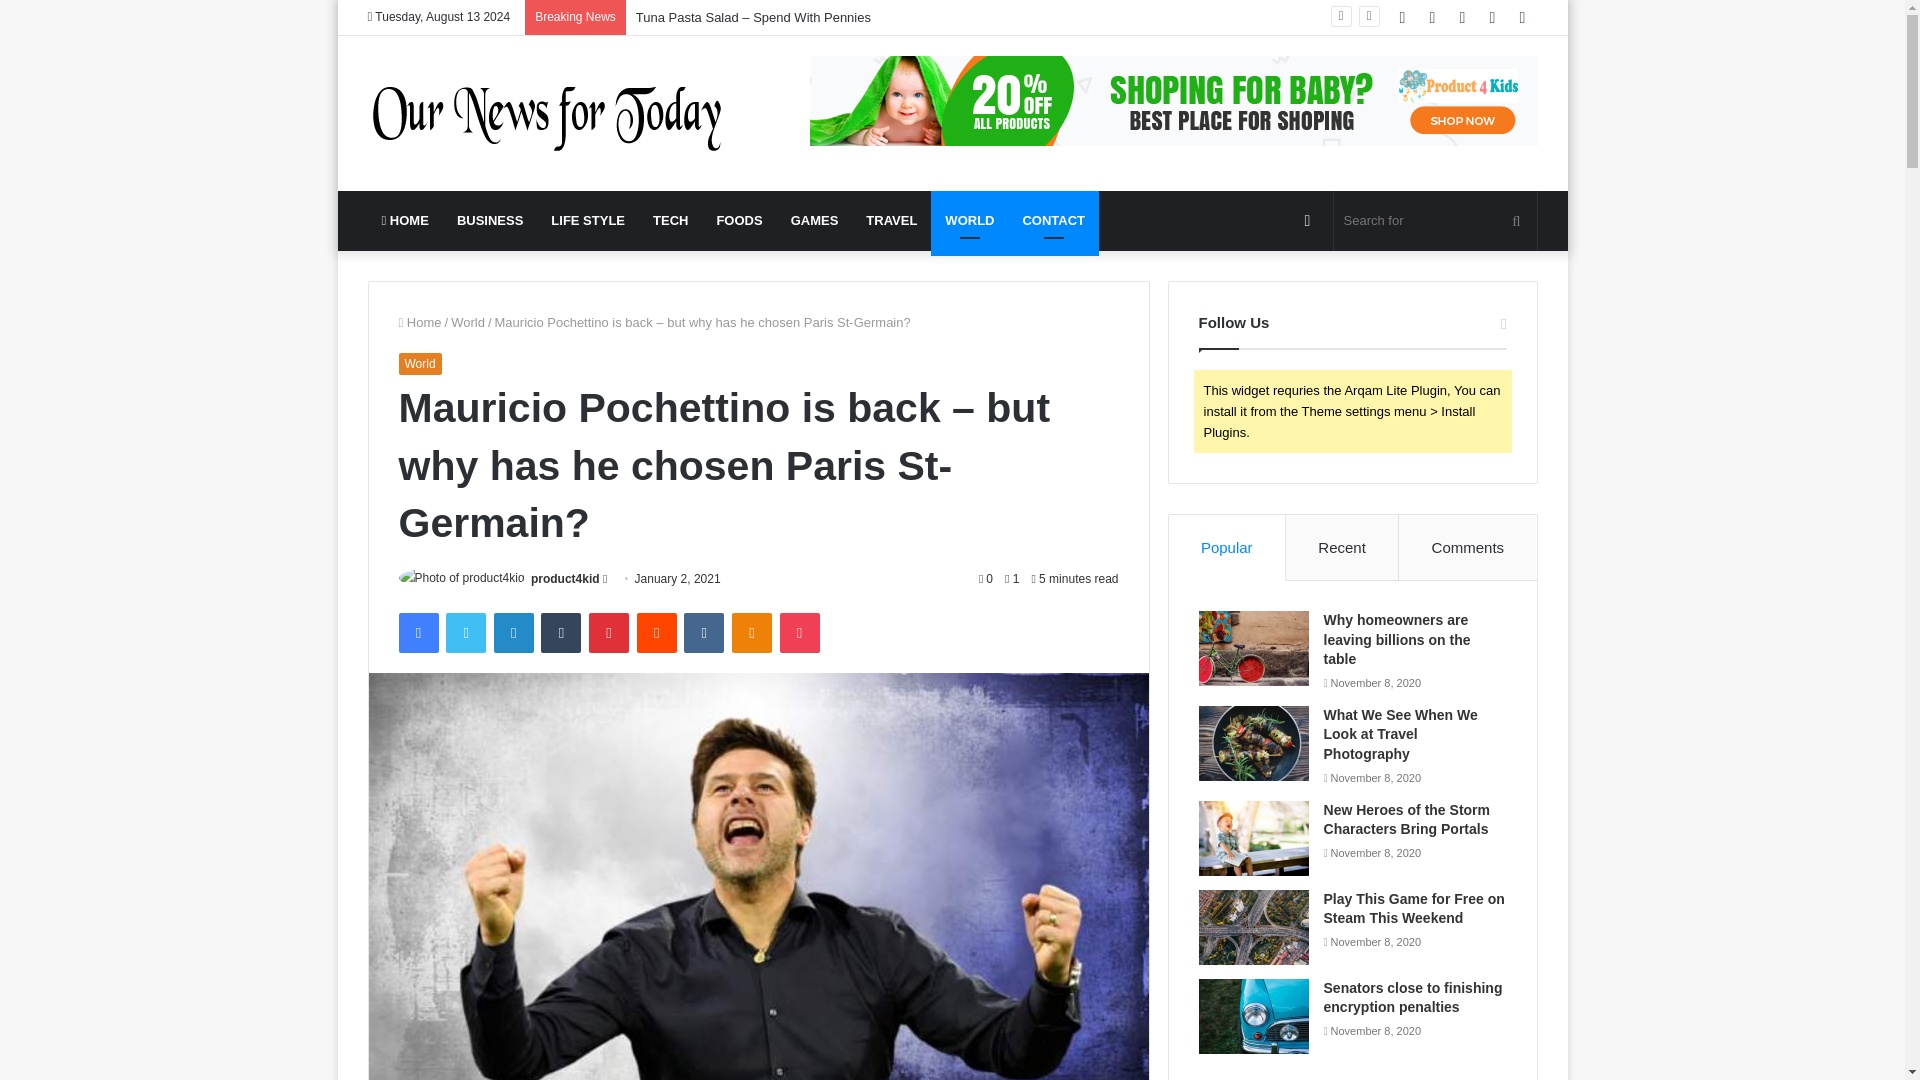  I want to click on Search for, so click(1436, 220).